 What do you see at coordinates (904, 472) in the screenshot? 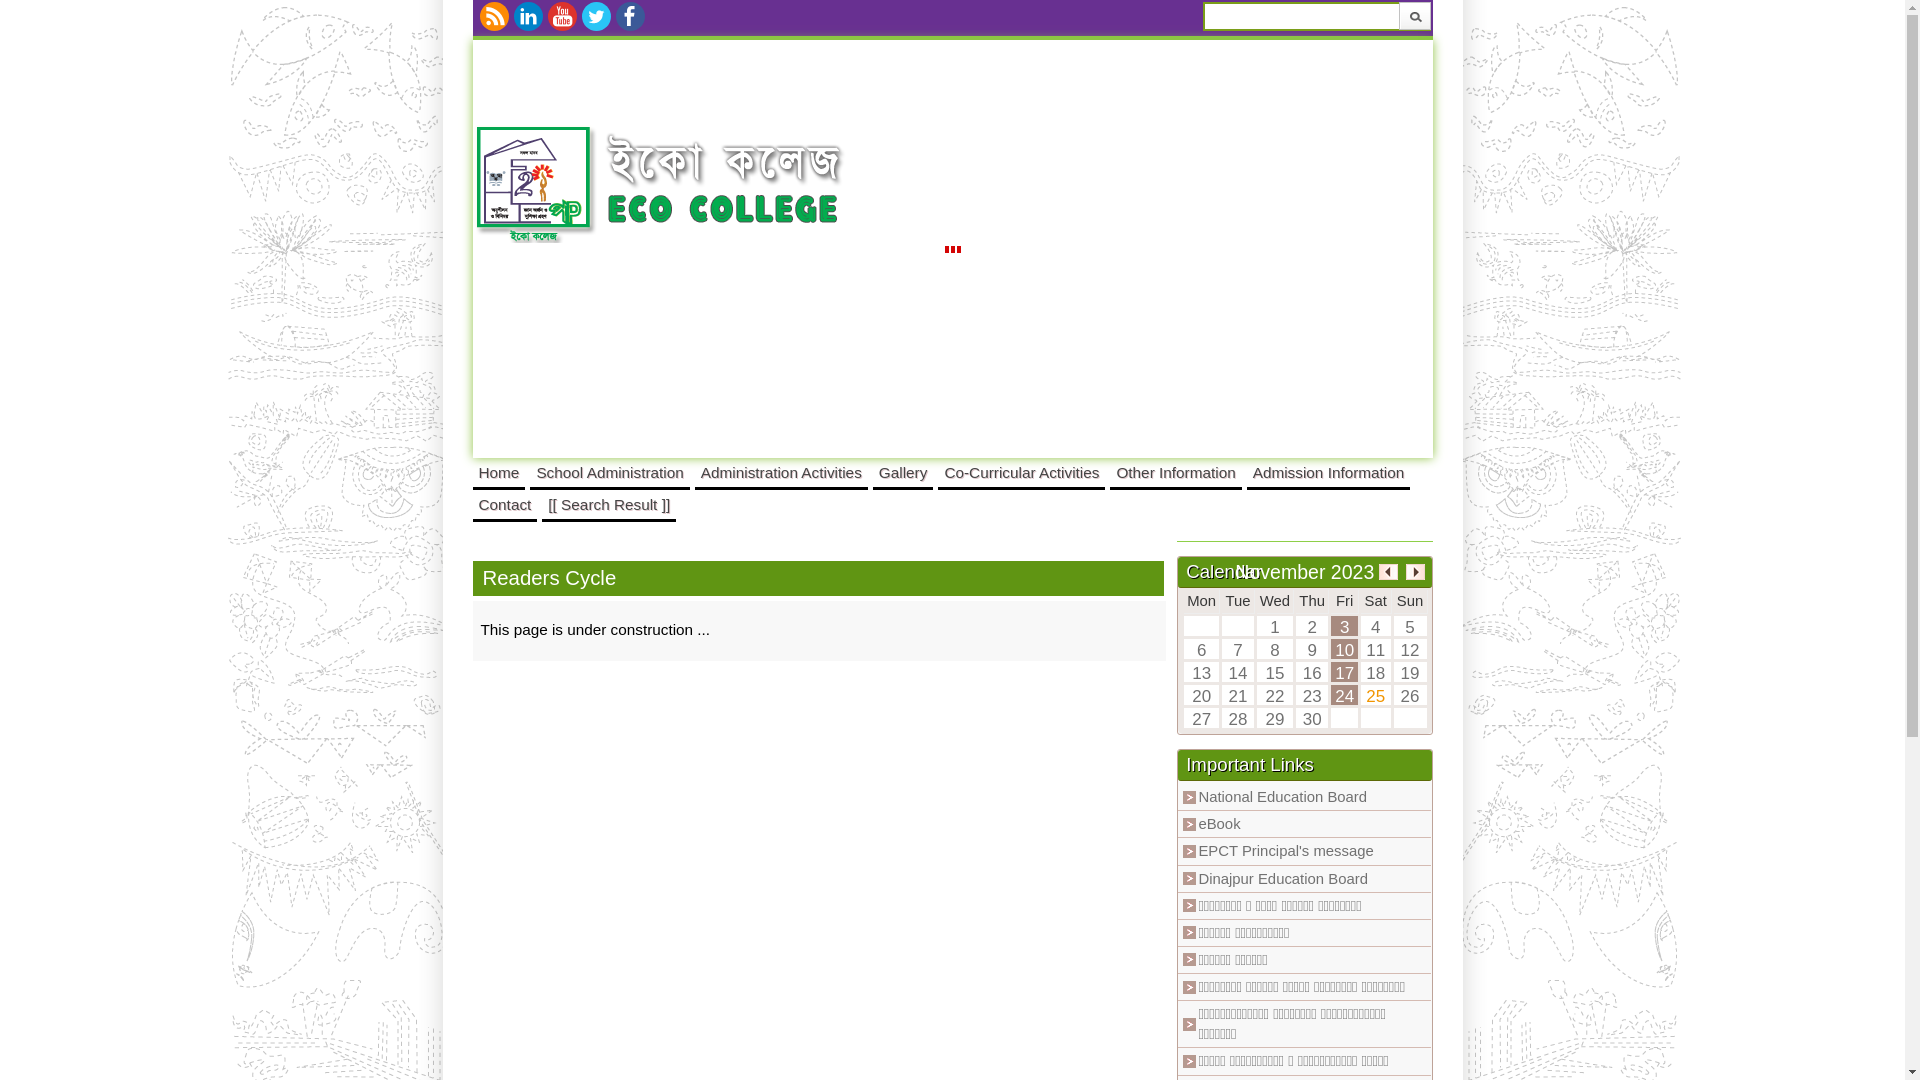
I see `Gallery` at bounding box center [904, 472].